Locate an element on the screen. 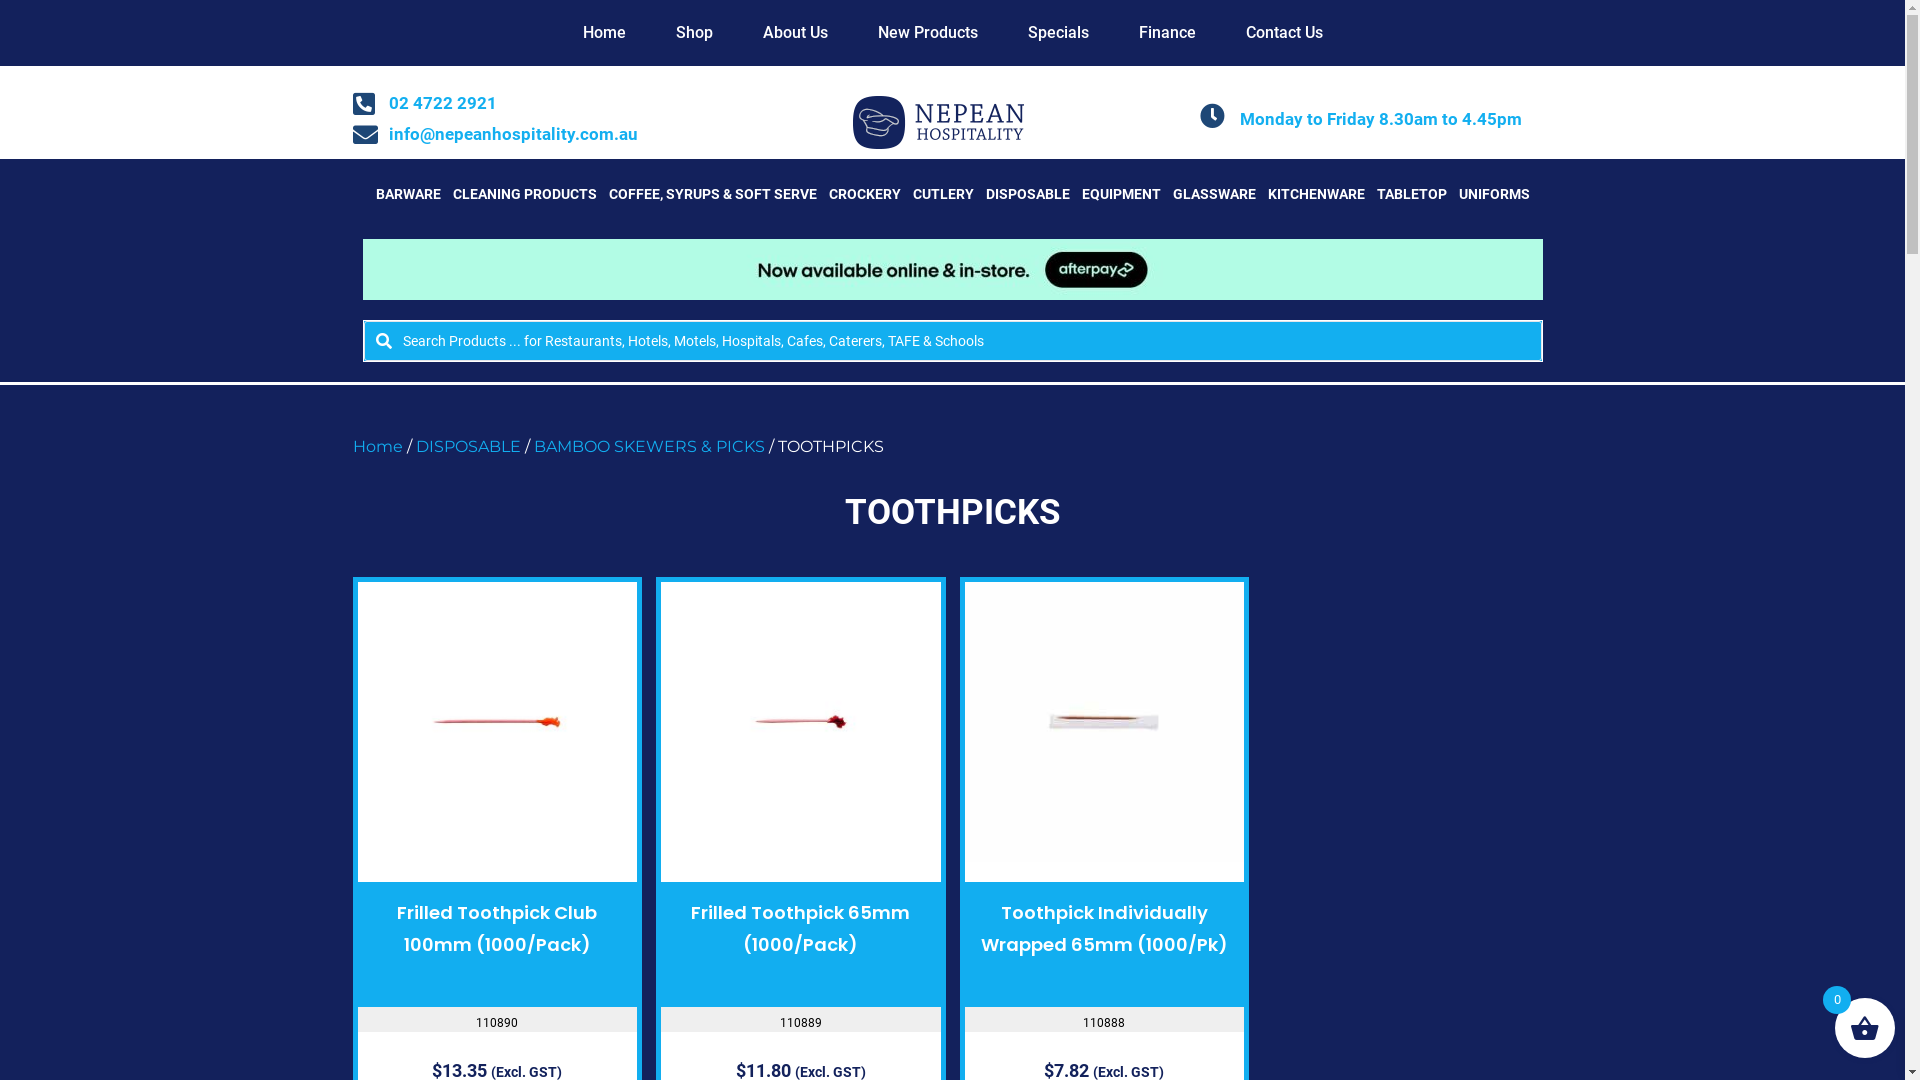  TABLETOP is located at coordinates (1411, 194).